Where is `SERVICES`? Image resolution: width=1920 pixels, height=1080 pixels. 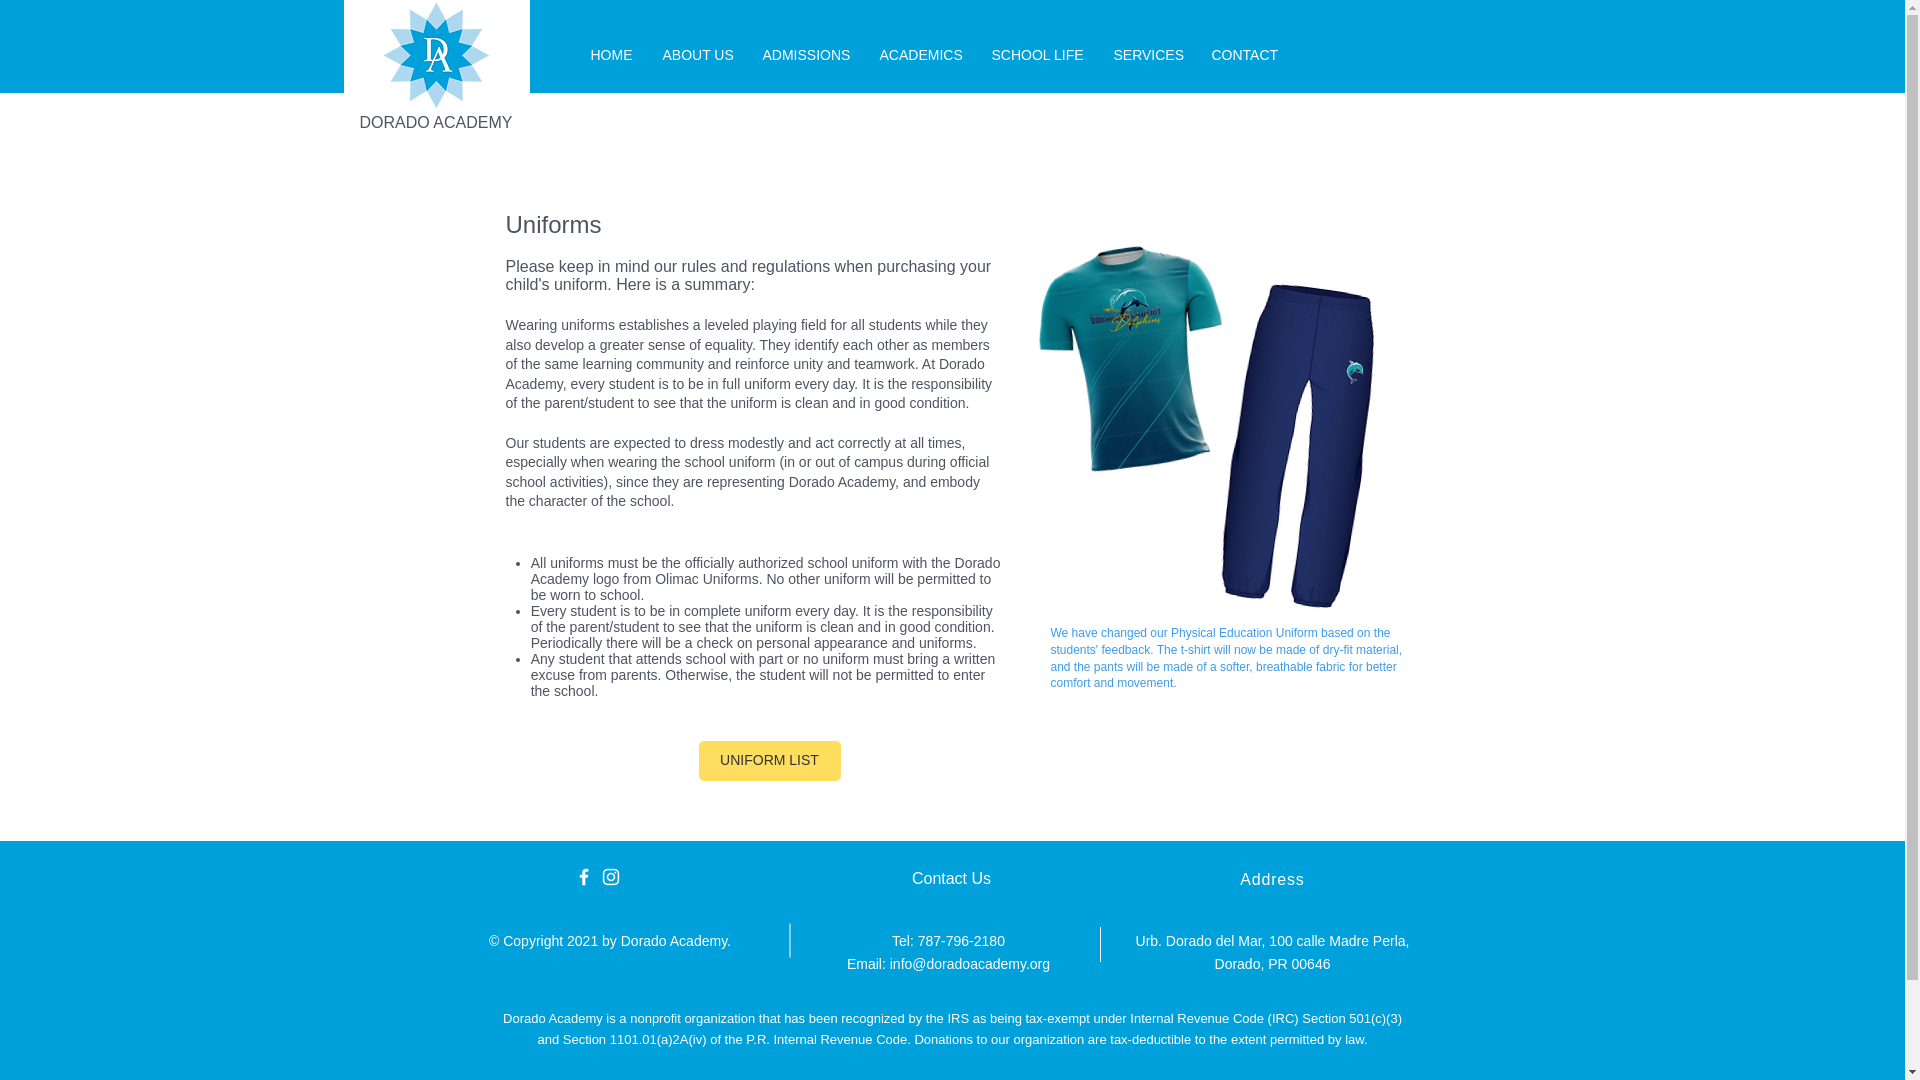
SERVICES is located at coordinates (1147, 54).